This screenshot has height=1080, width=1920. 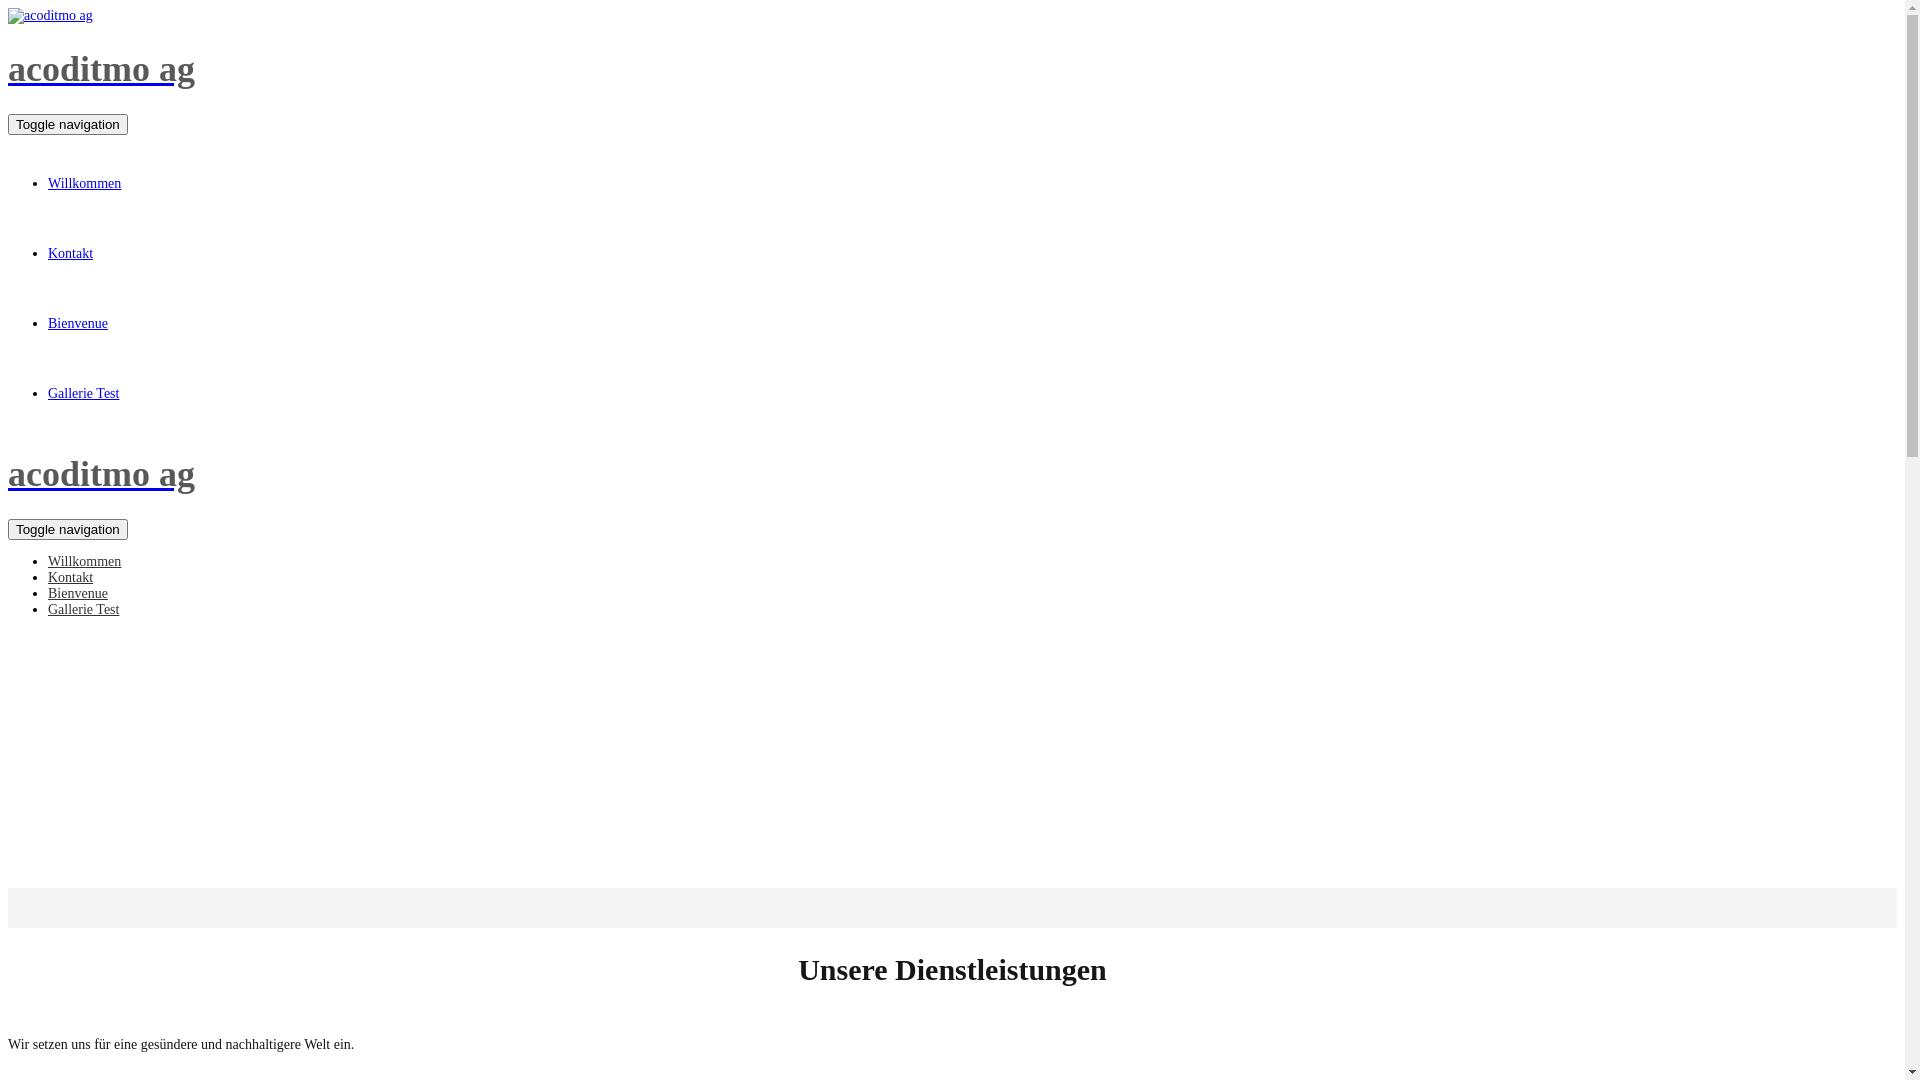 What do you see at coordinates (84, 562) in the screenshot?
I see `Willkommen` at bounding box center [84, 562].